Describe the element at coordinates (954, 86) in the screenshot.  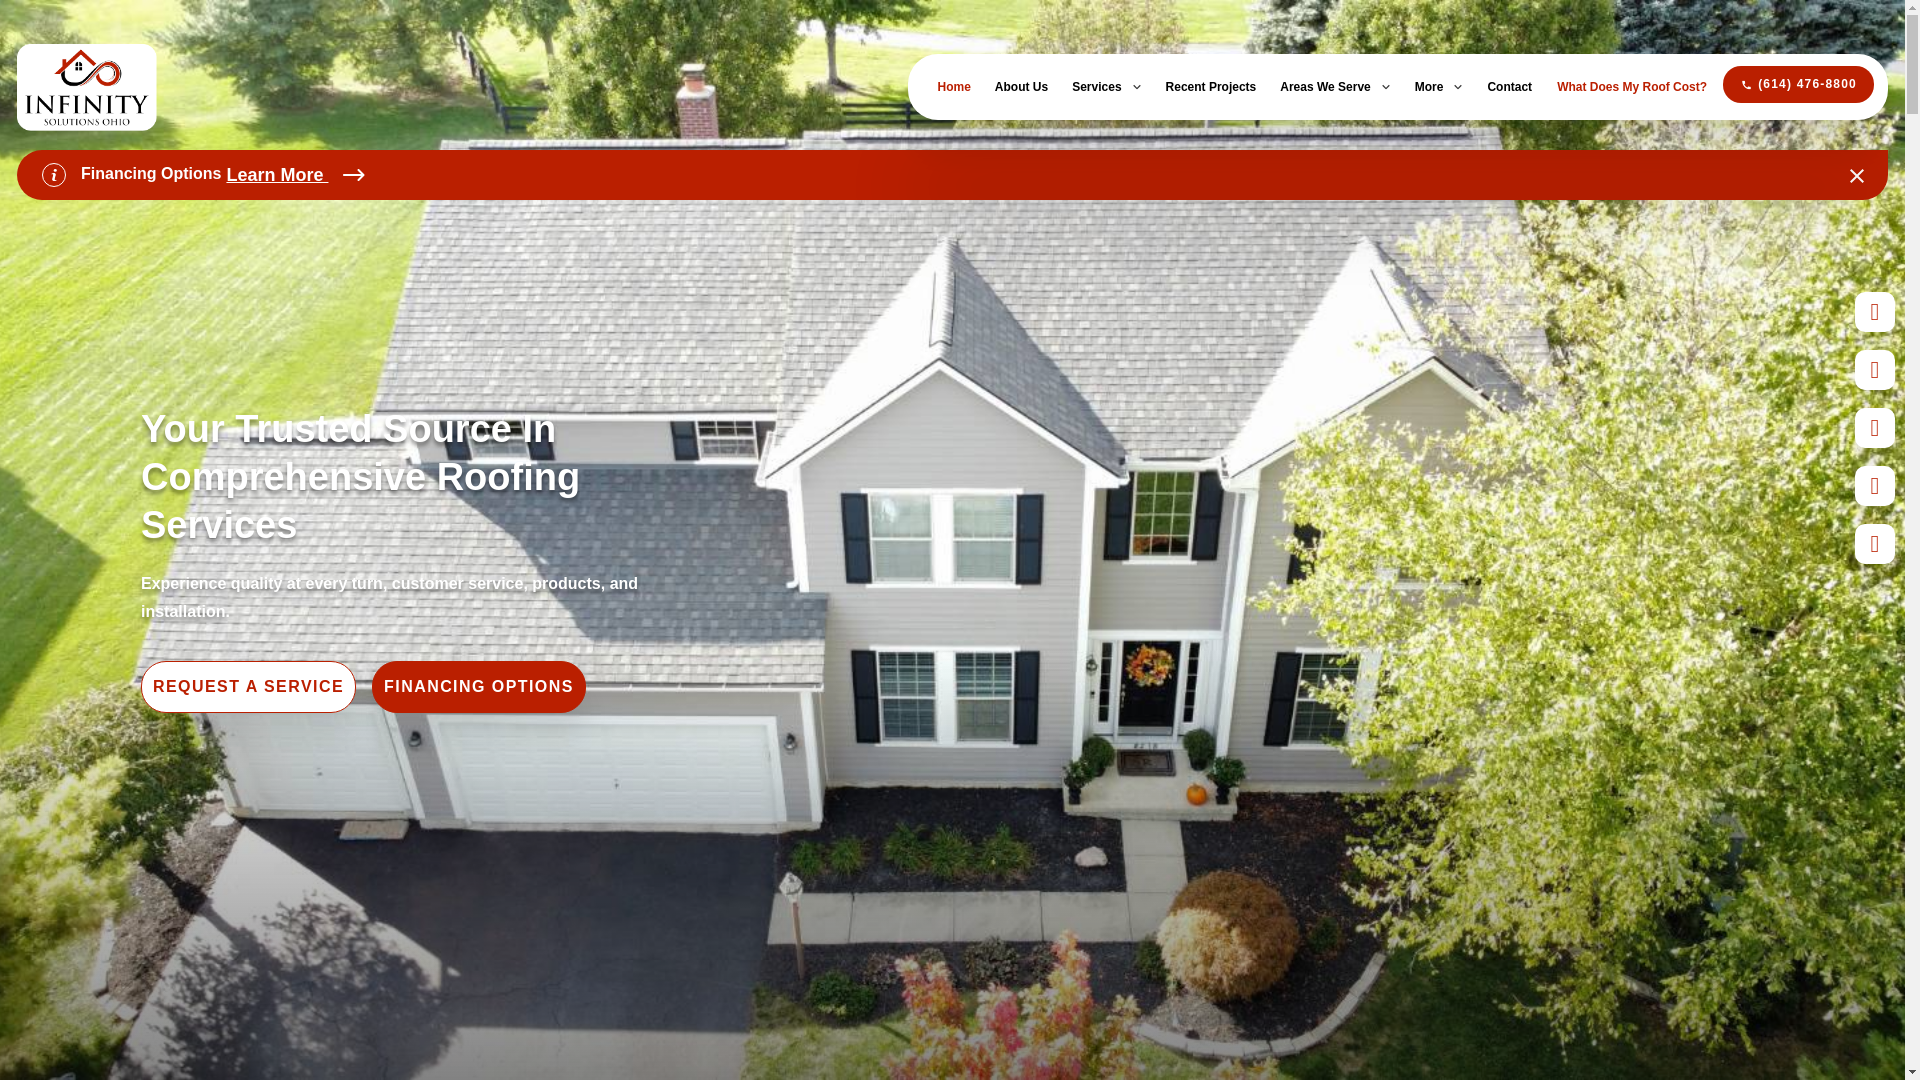
I see `Home` at that location.